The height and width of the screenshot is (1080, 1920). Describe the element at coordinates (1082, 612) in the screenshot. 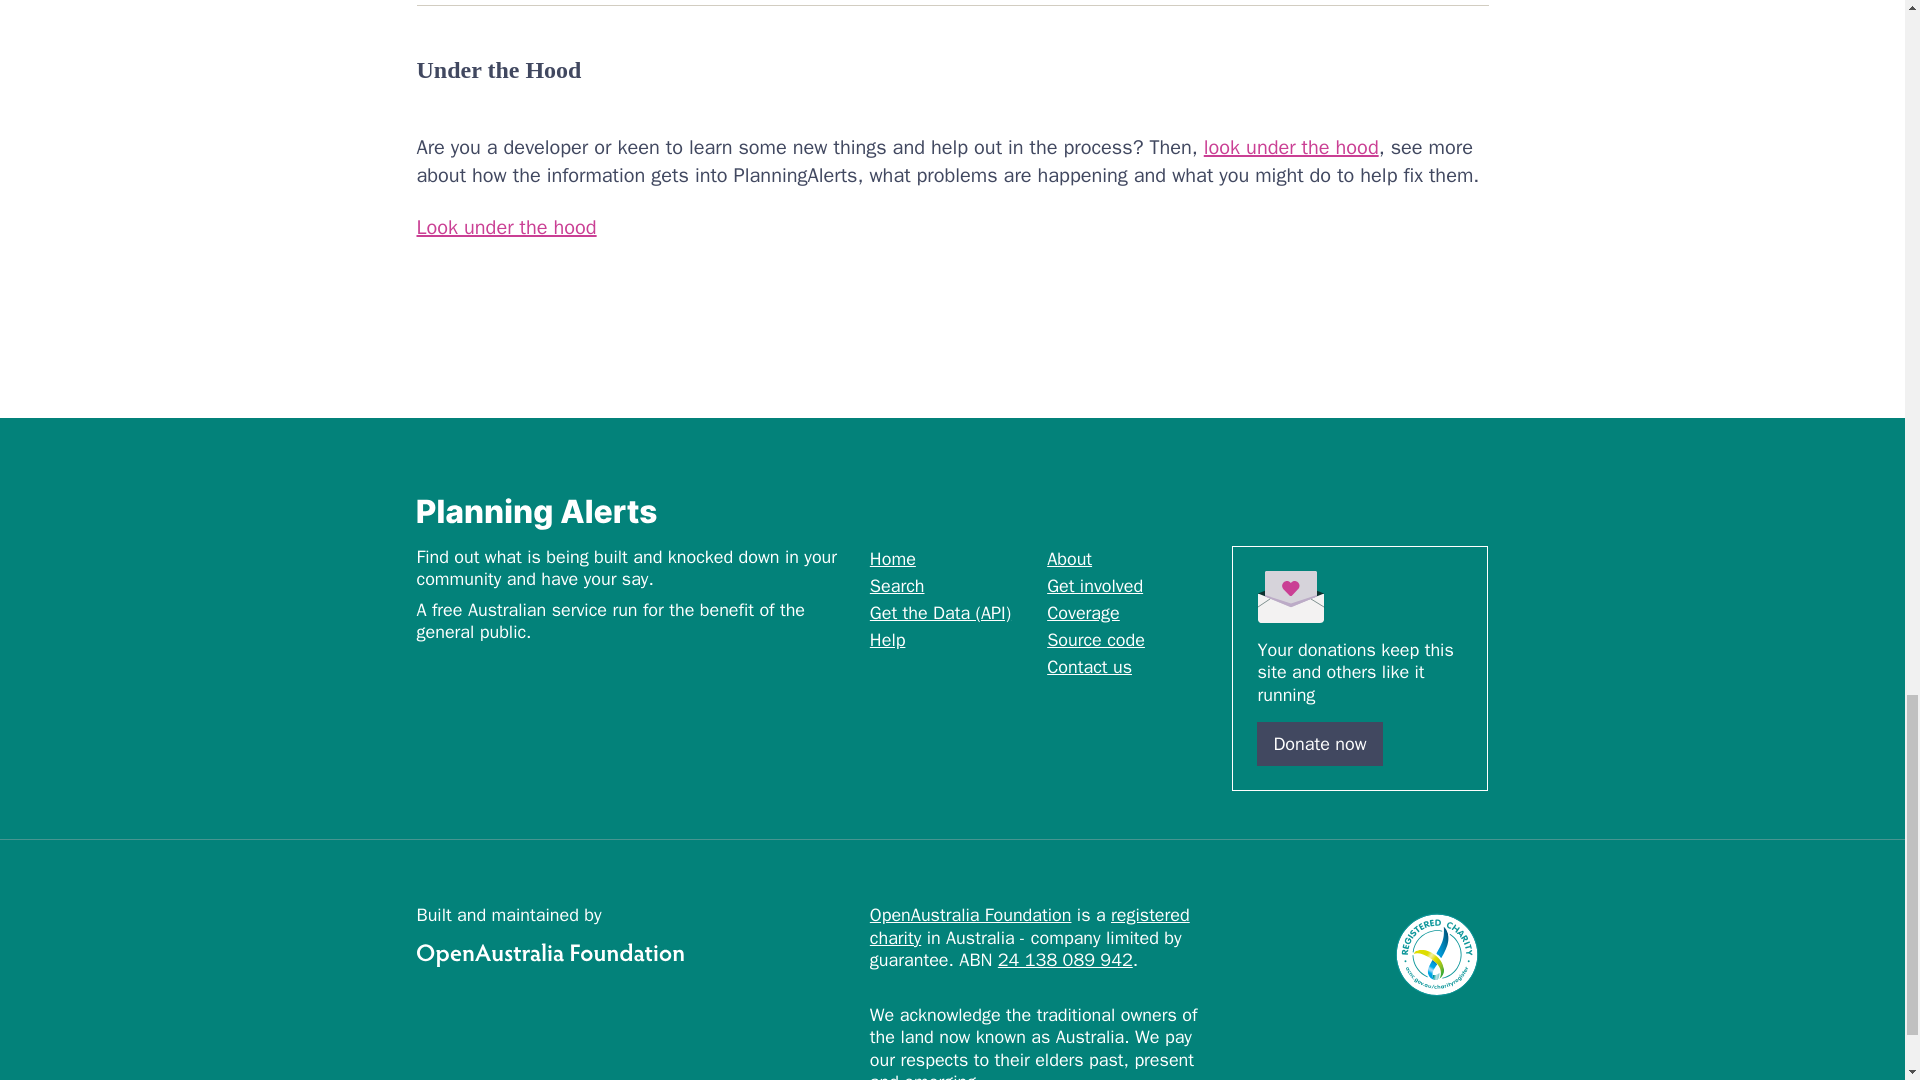

I see `Coverage` at that location.